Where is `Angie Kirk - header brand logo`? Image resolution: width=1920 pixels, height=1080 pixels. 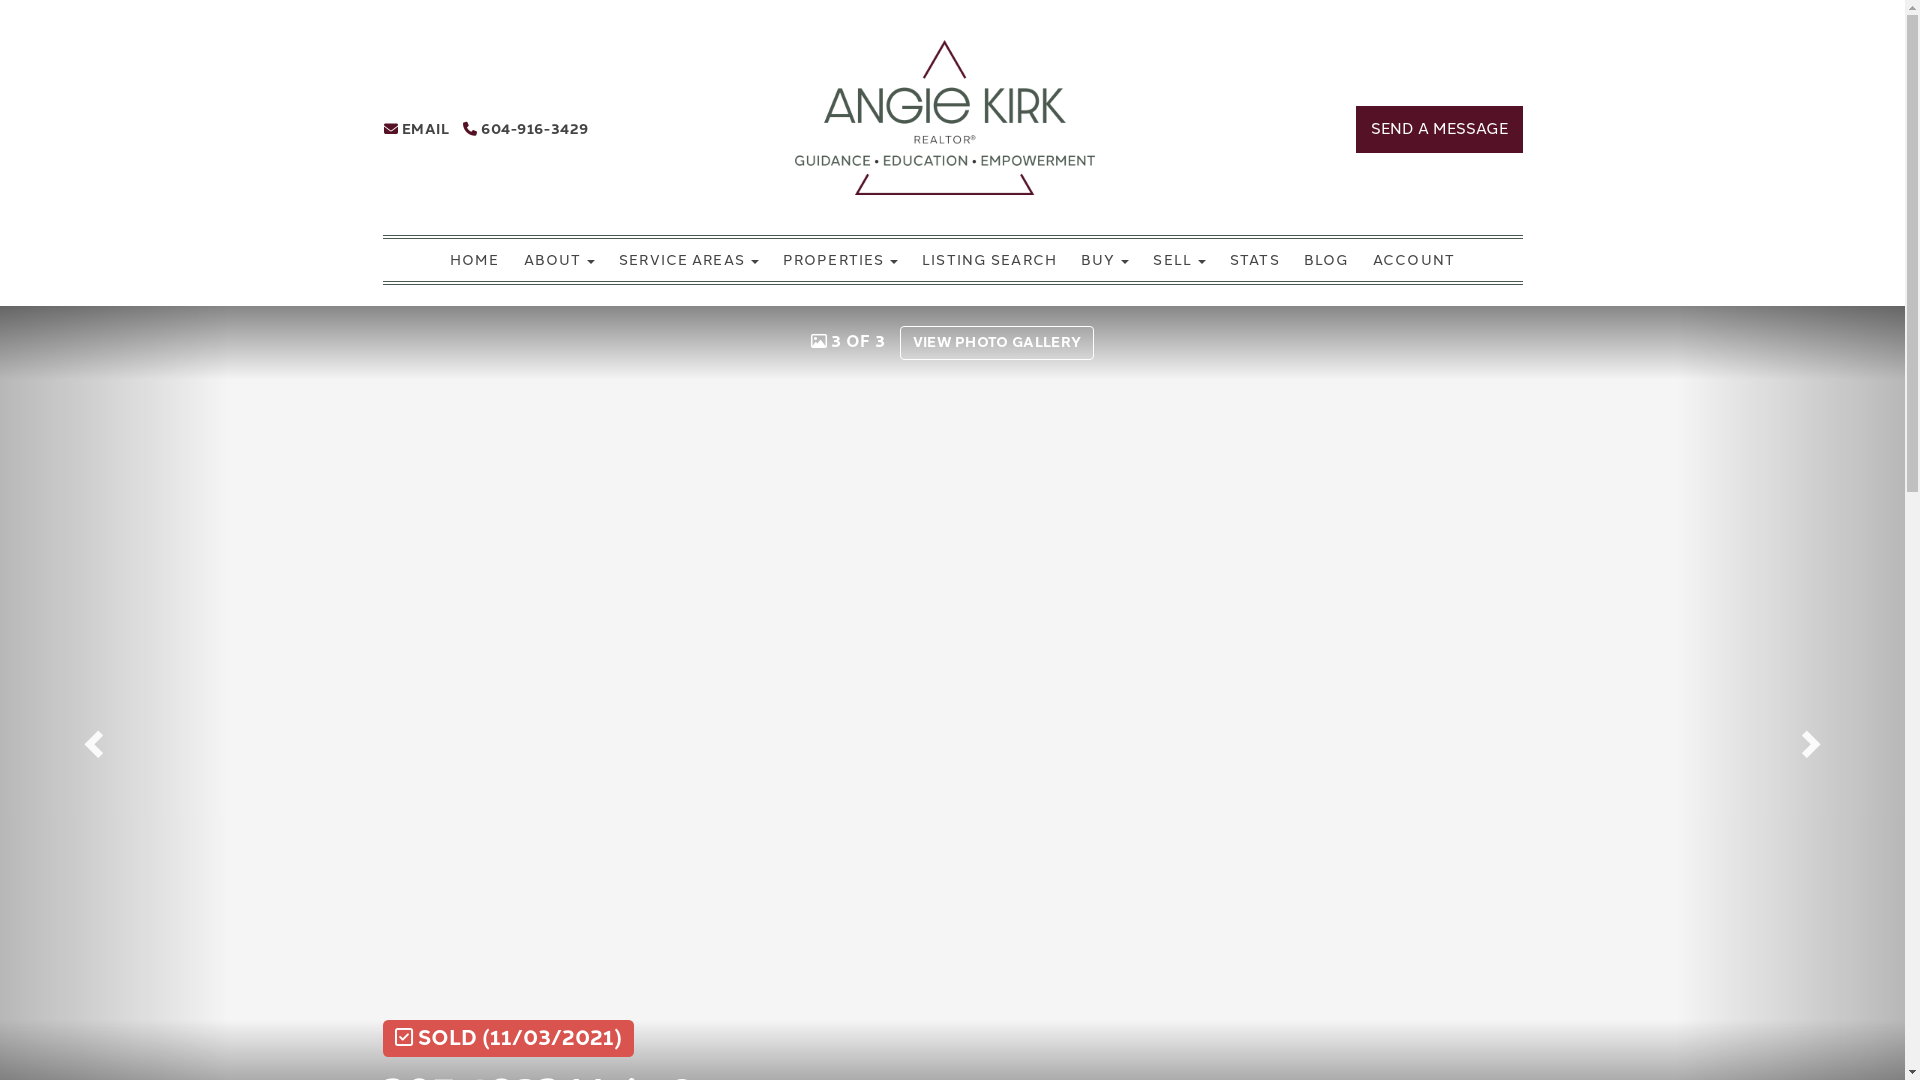 Angie Kirk - header brand logo is located at coordinates (945, 118).